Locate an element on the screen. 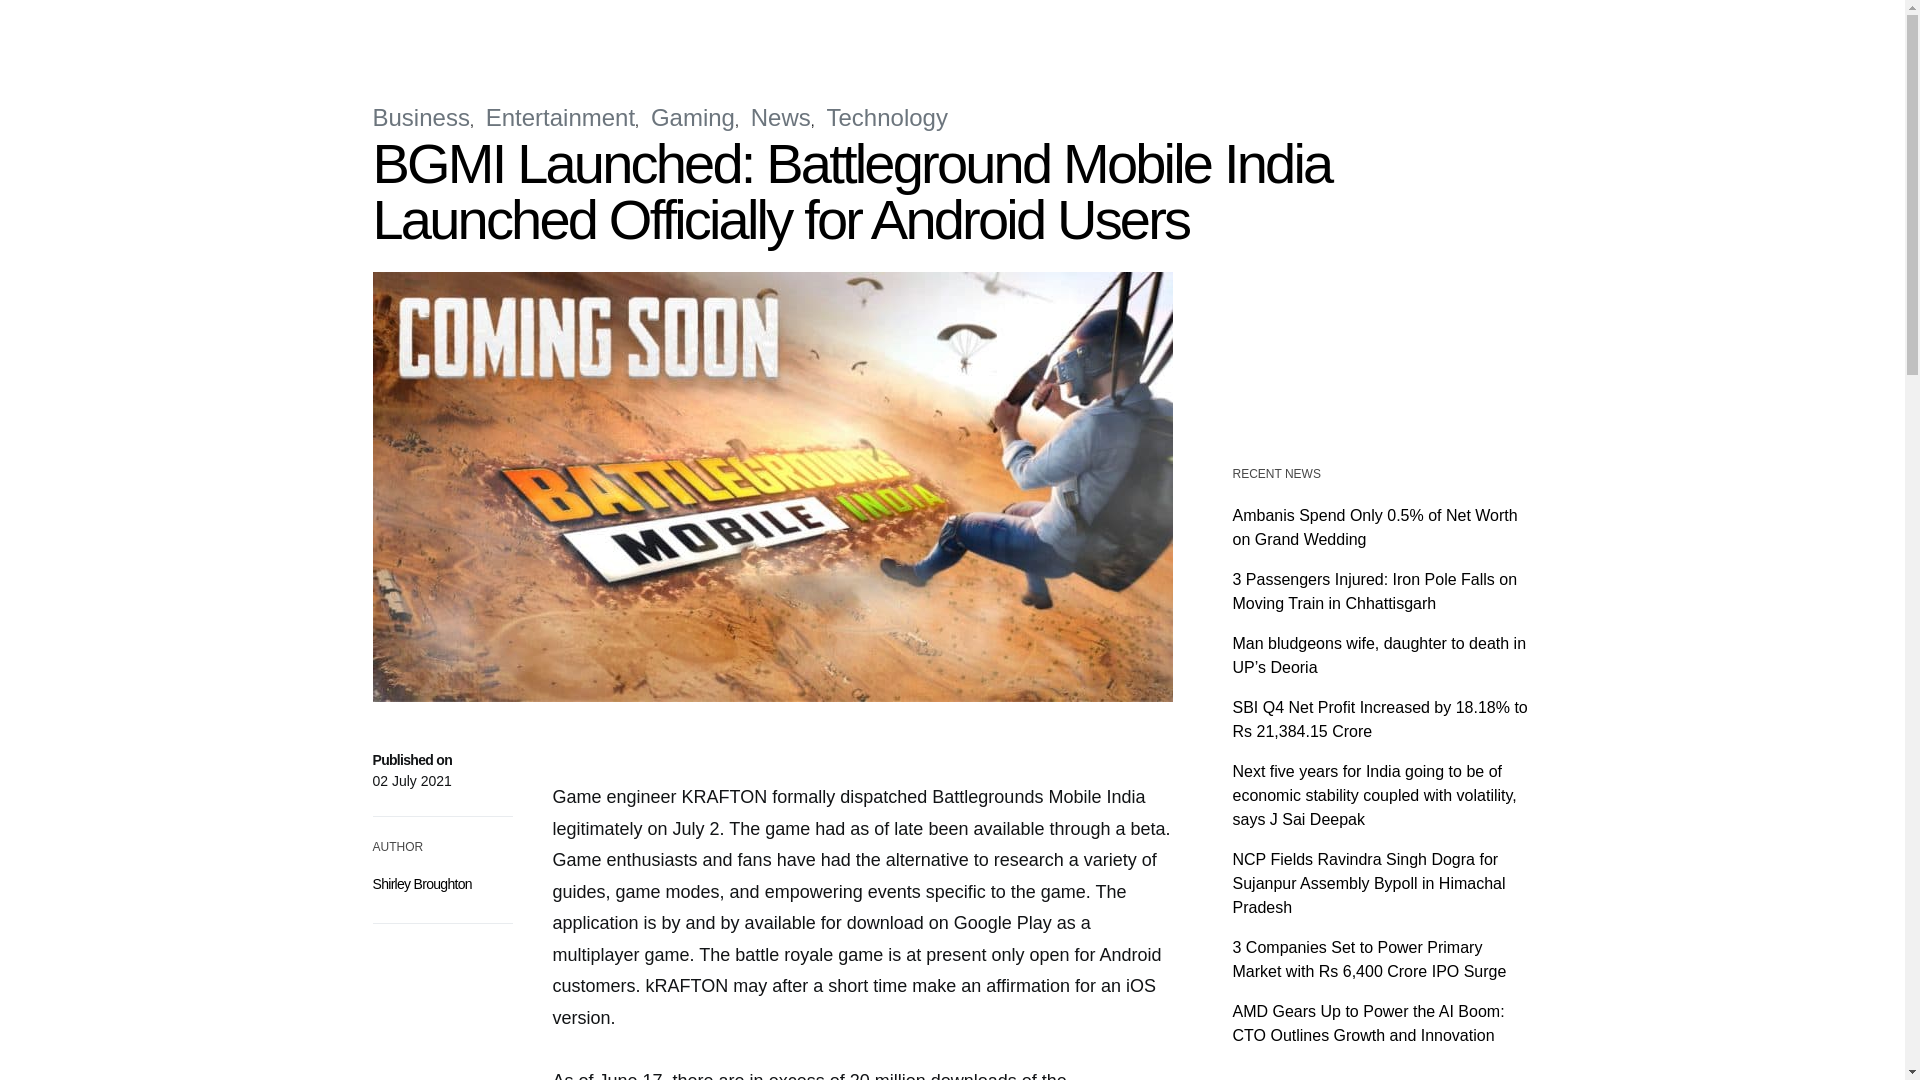  BREAKING NEWS is located at coordinates (592, 30).